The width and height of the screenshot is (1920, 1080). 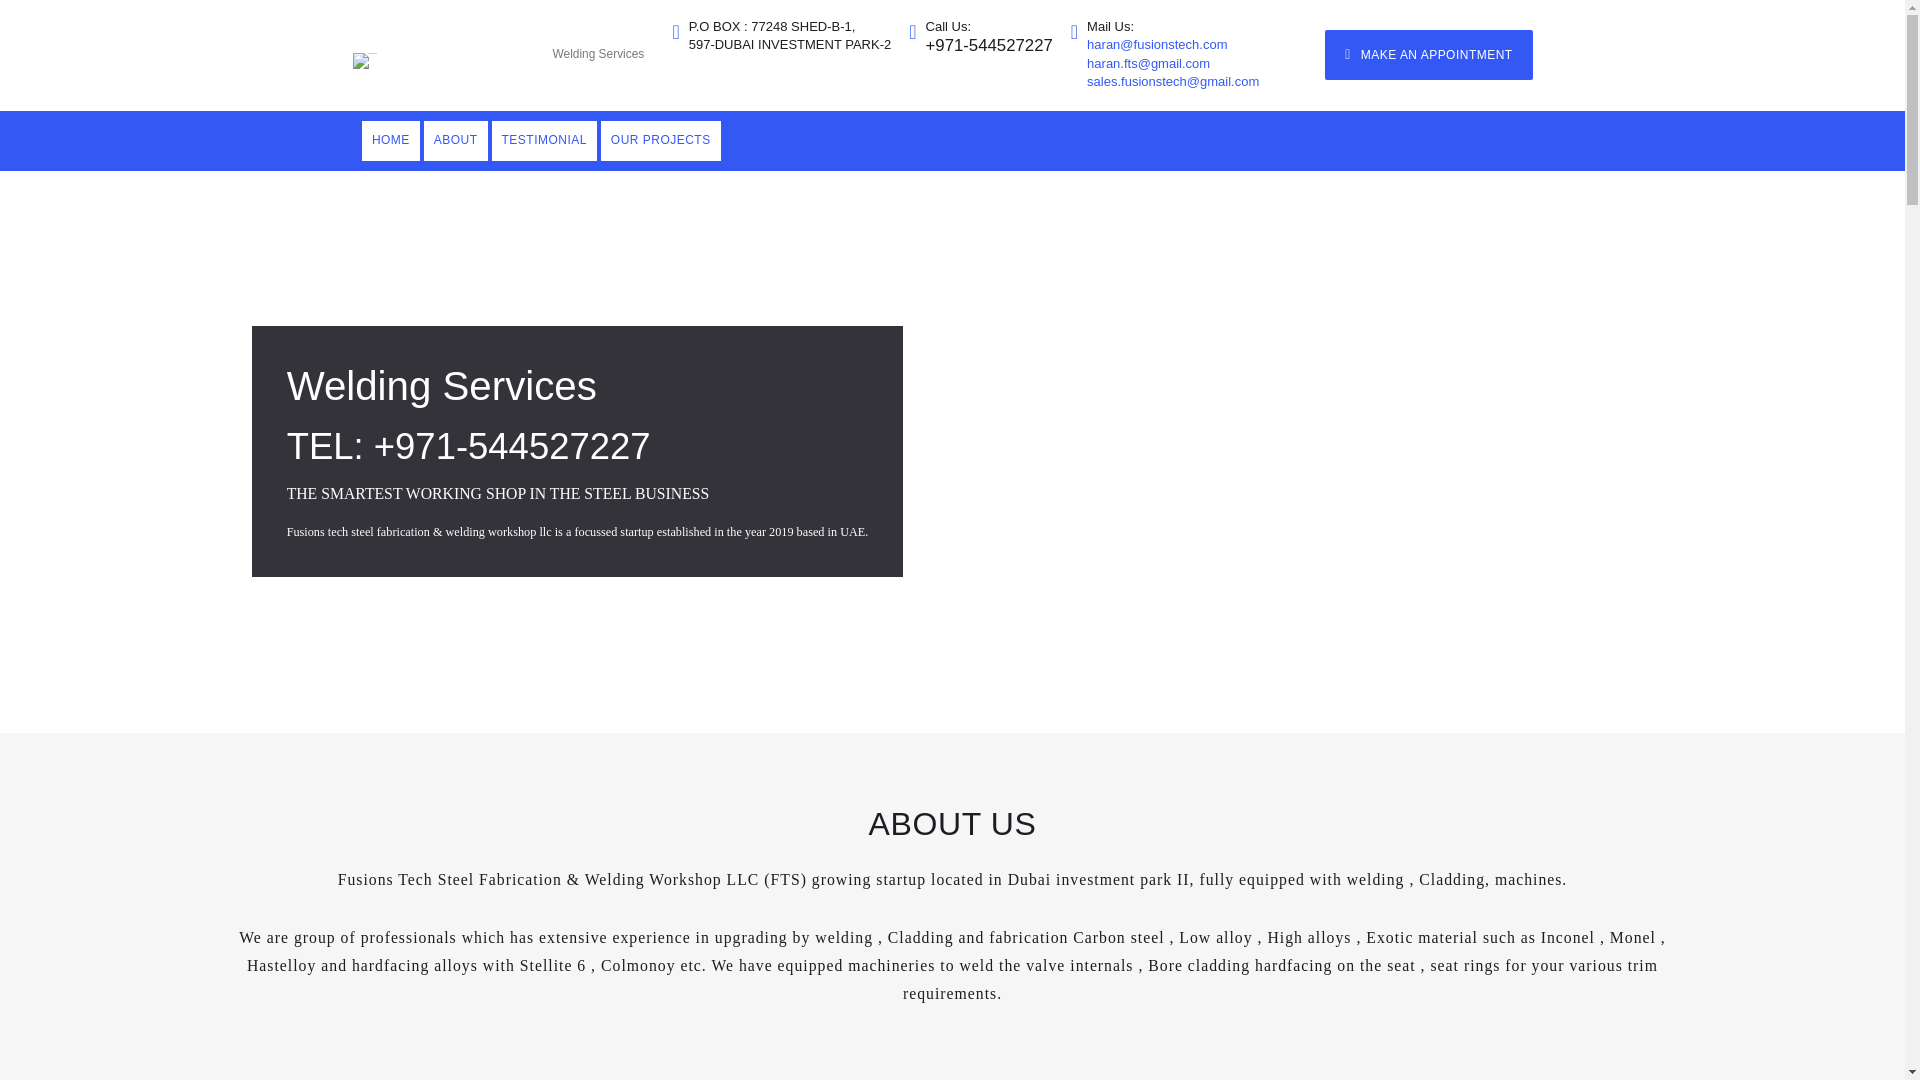 I want to click on HOME, so click(x=391, y=140).